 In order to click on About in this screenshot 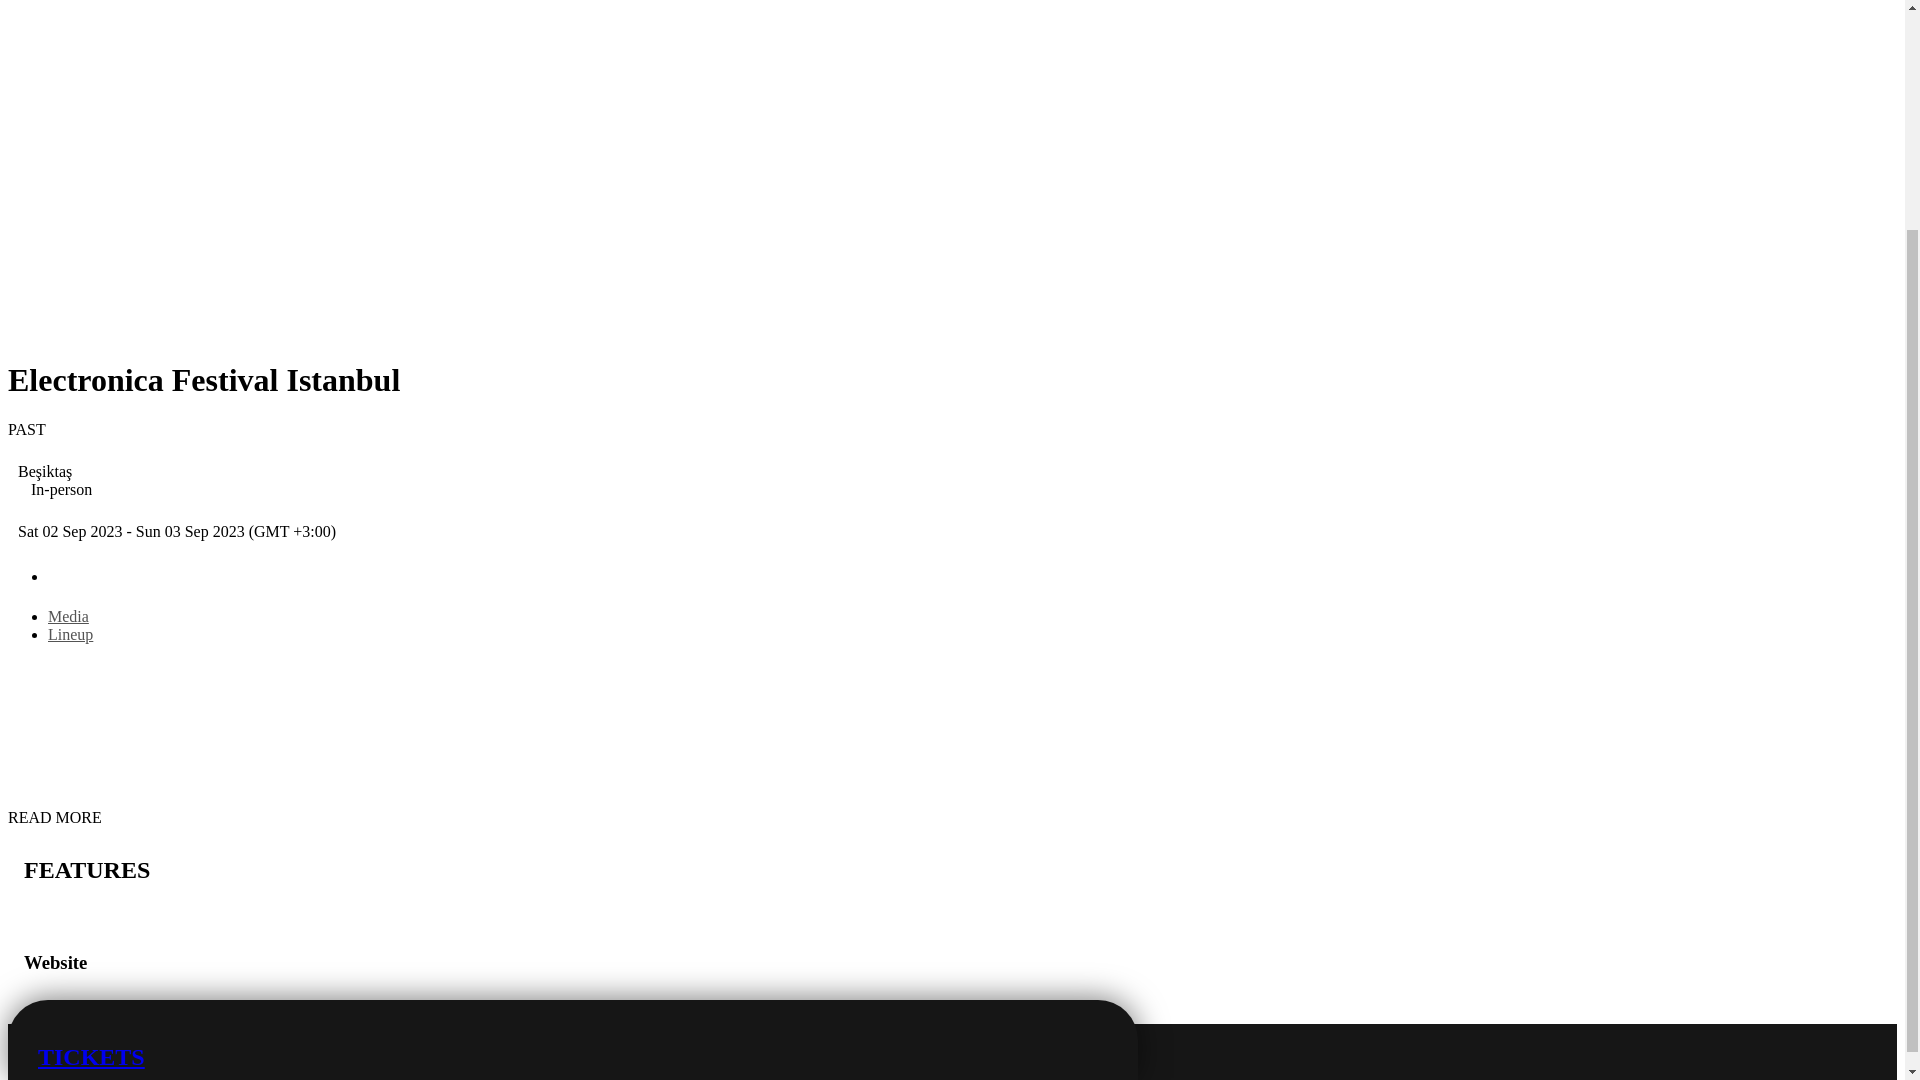, I will do `click(562, 574)`.